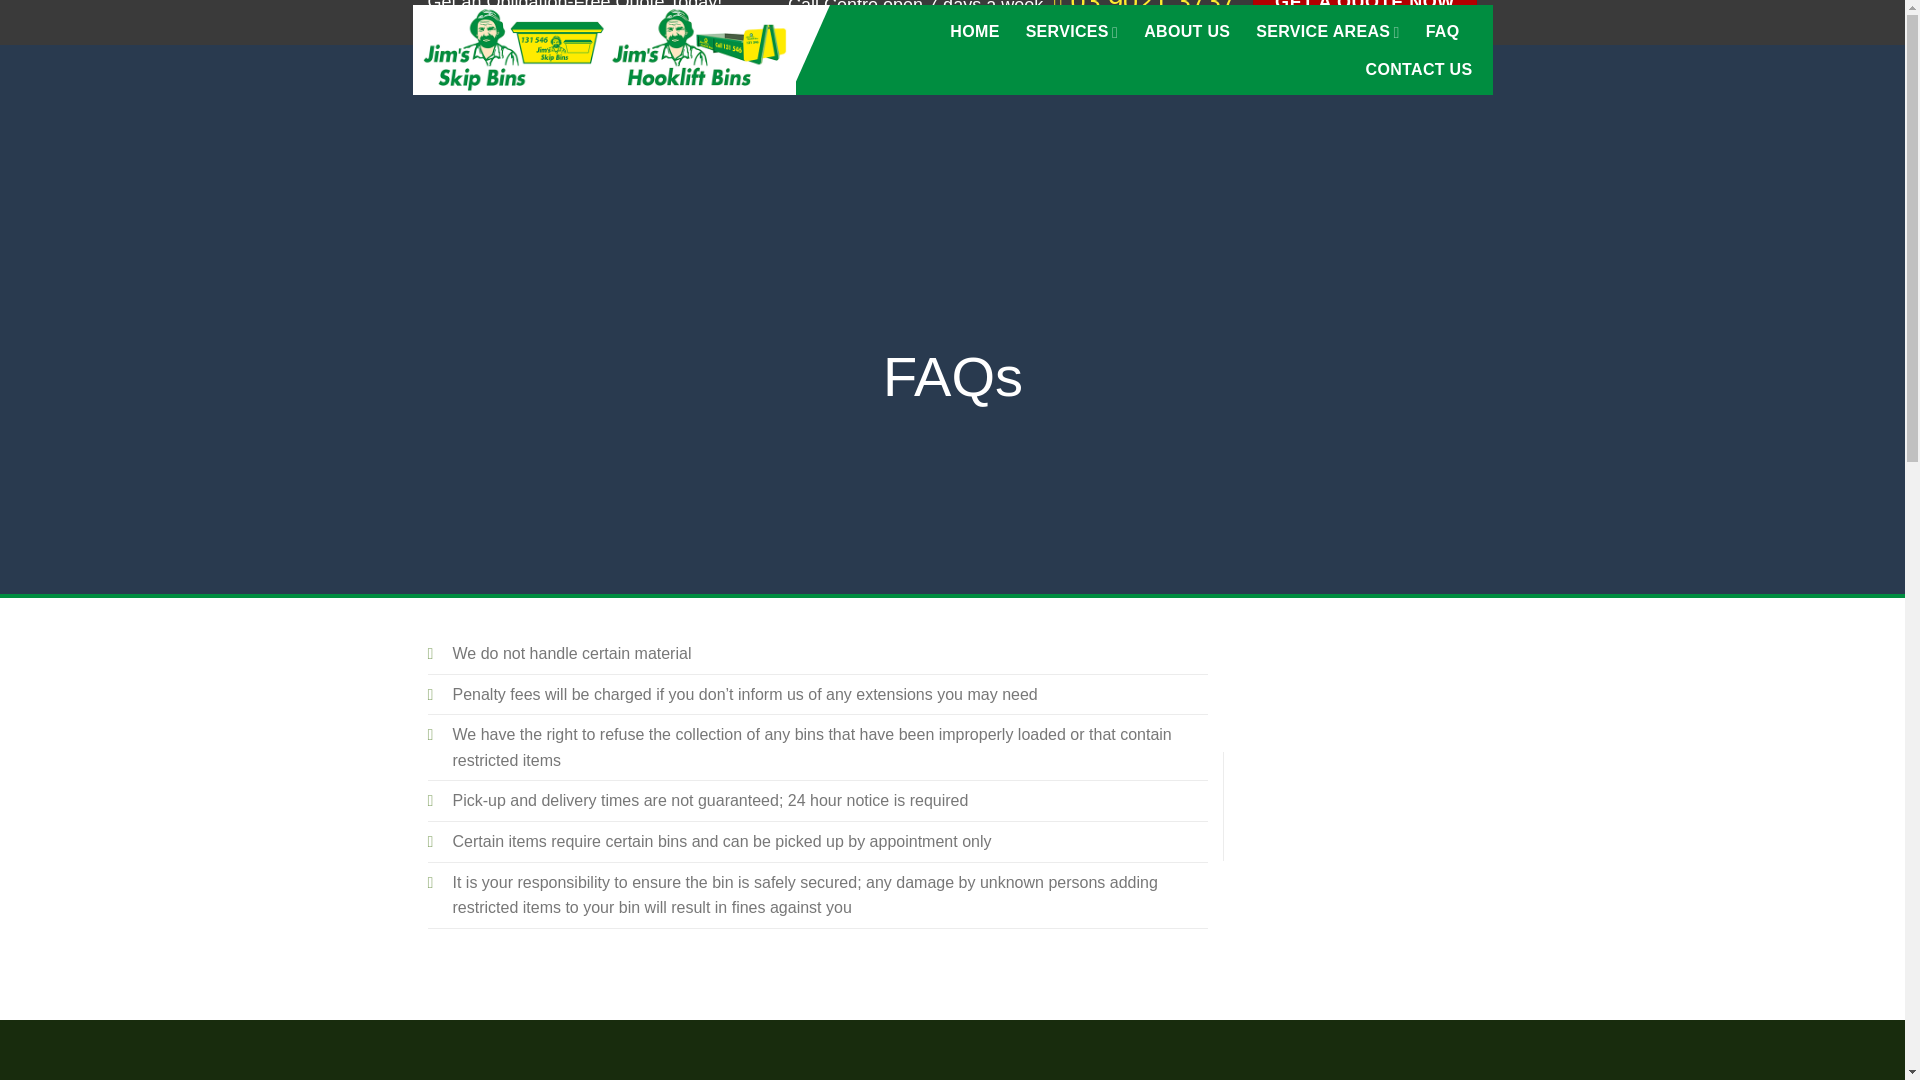  Describe the element at coordinates (974, 32) in the screenshot. I see `HOME` at that location.